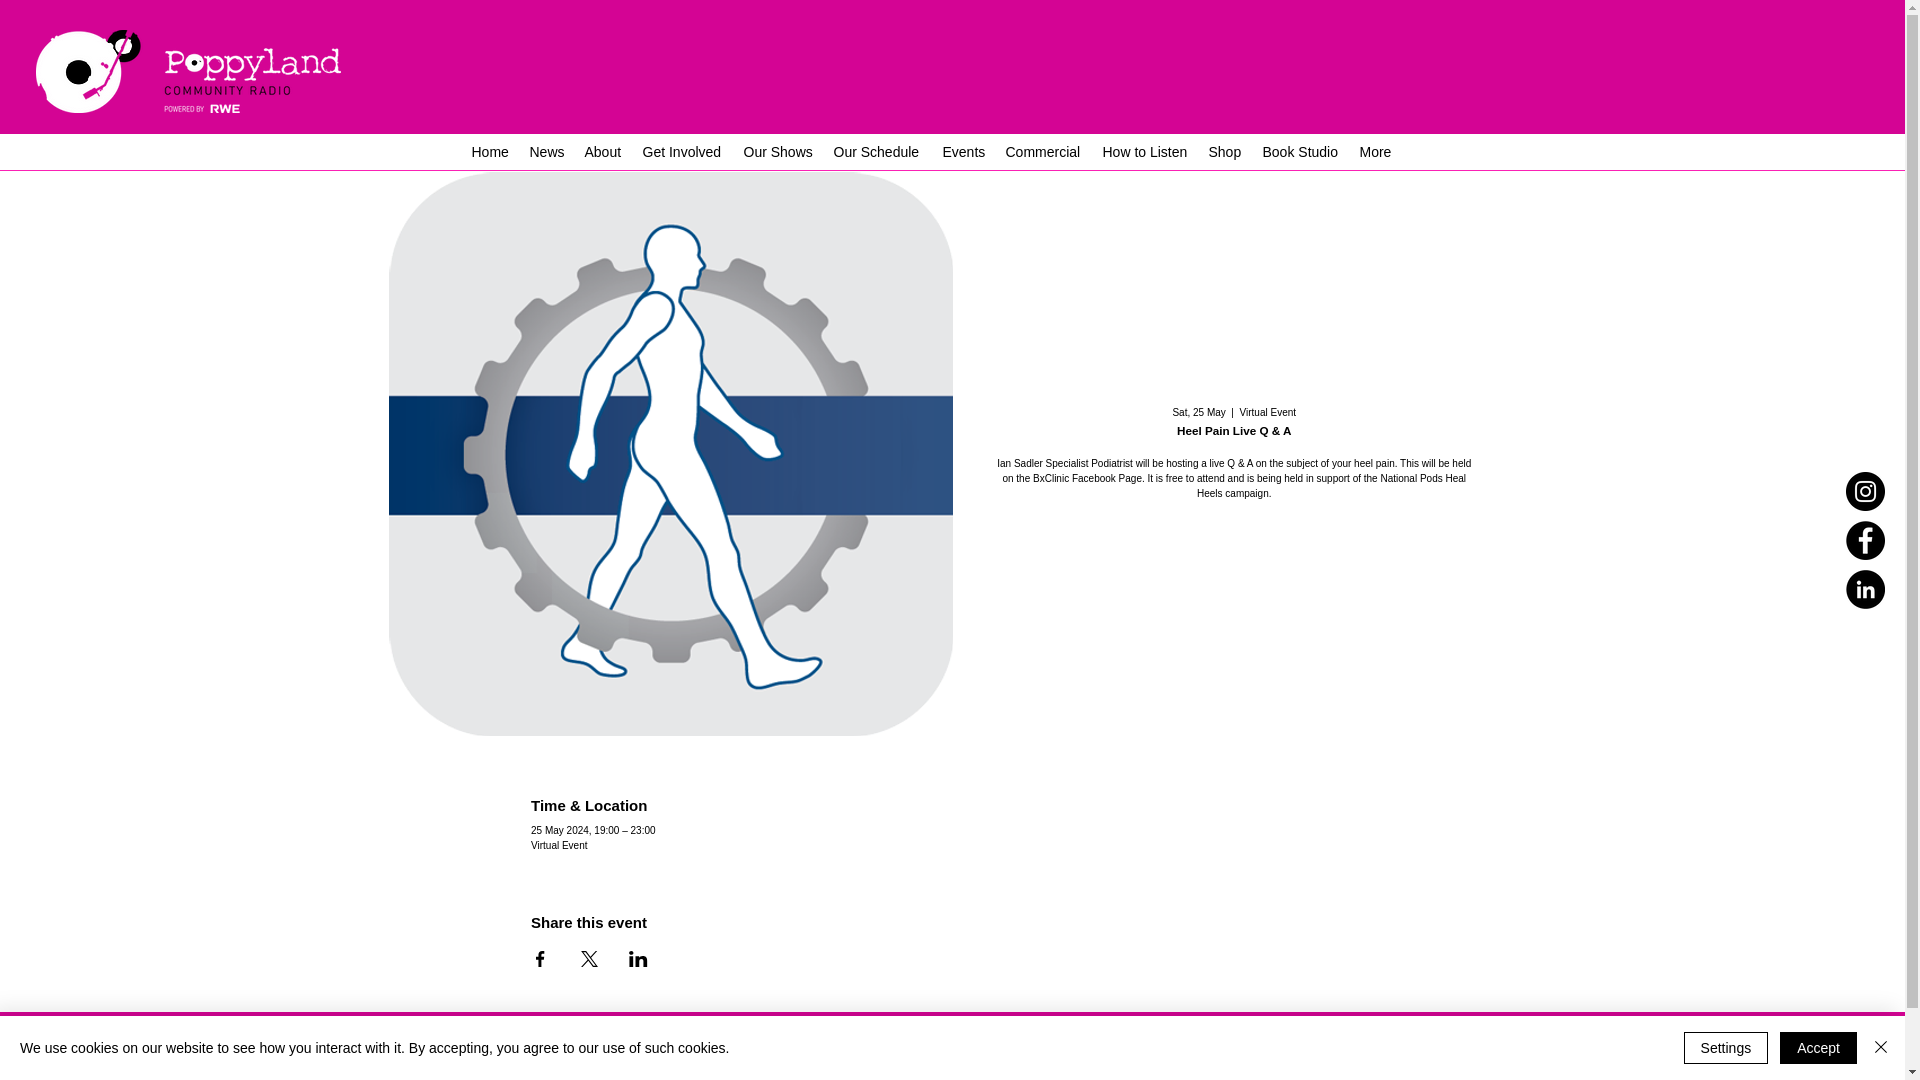 The image size is (1920, 1080). What do you see at coordinates (1726, 1048) in the screenshot?
I see `Settings` at bounding box center [1726, 1048].